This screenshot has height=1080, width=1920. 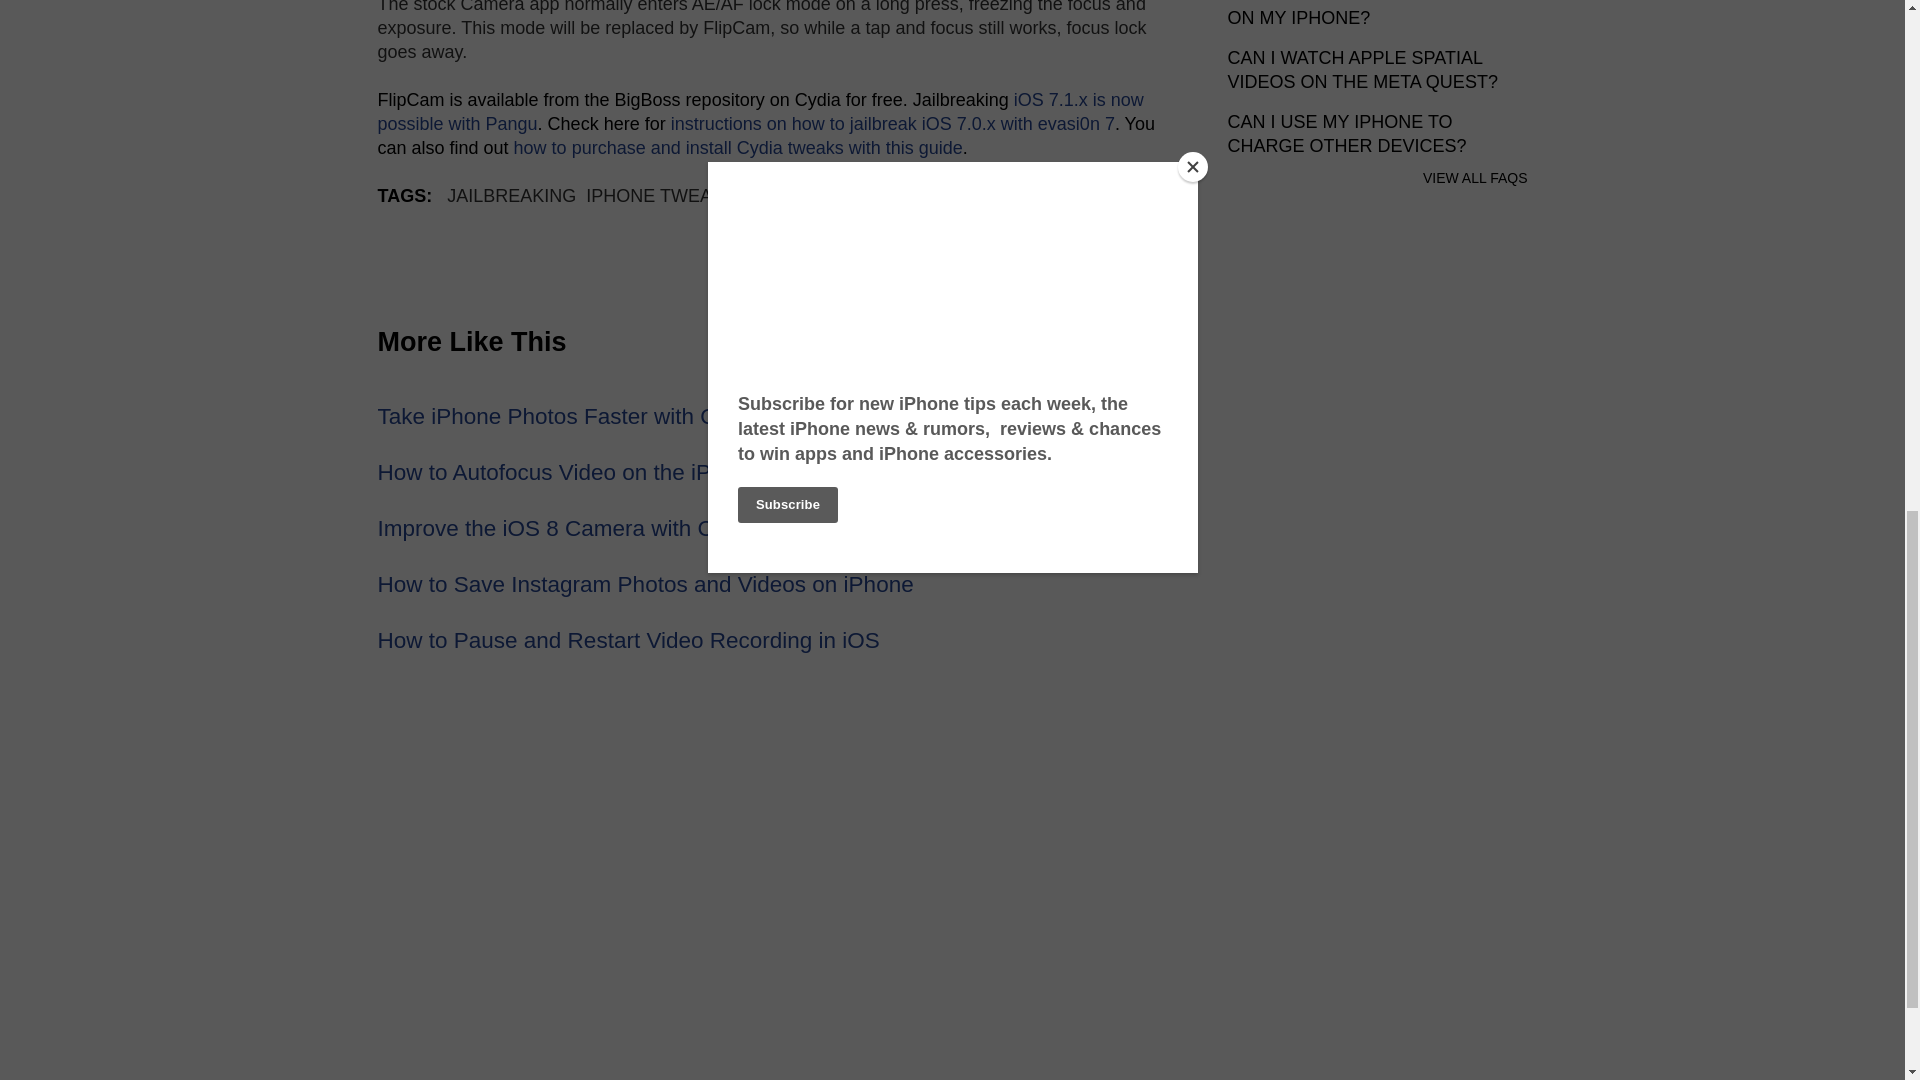 What do you see at coordinates (1347, 134) in the screenshot?
I see `CAN I USE MY IPHONE TO CHARGE OTHER DEVICES?` at bounding box center [1347, 134].